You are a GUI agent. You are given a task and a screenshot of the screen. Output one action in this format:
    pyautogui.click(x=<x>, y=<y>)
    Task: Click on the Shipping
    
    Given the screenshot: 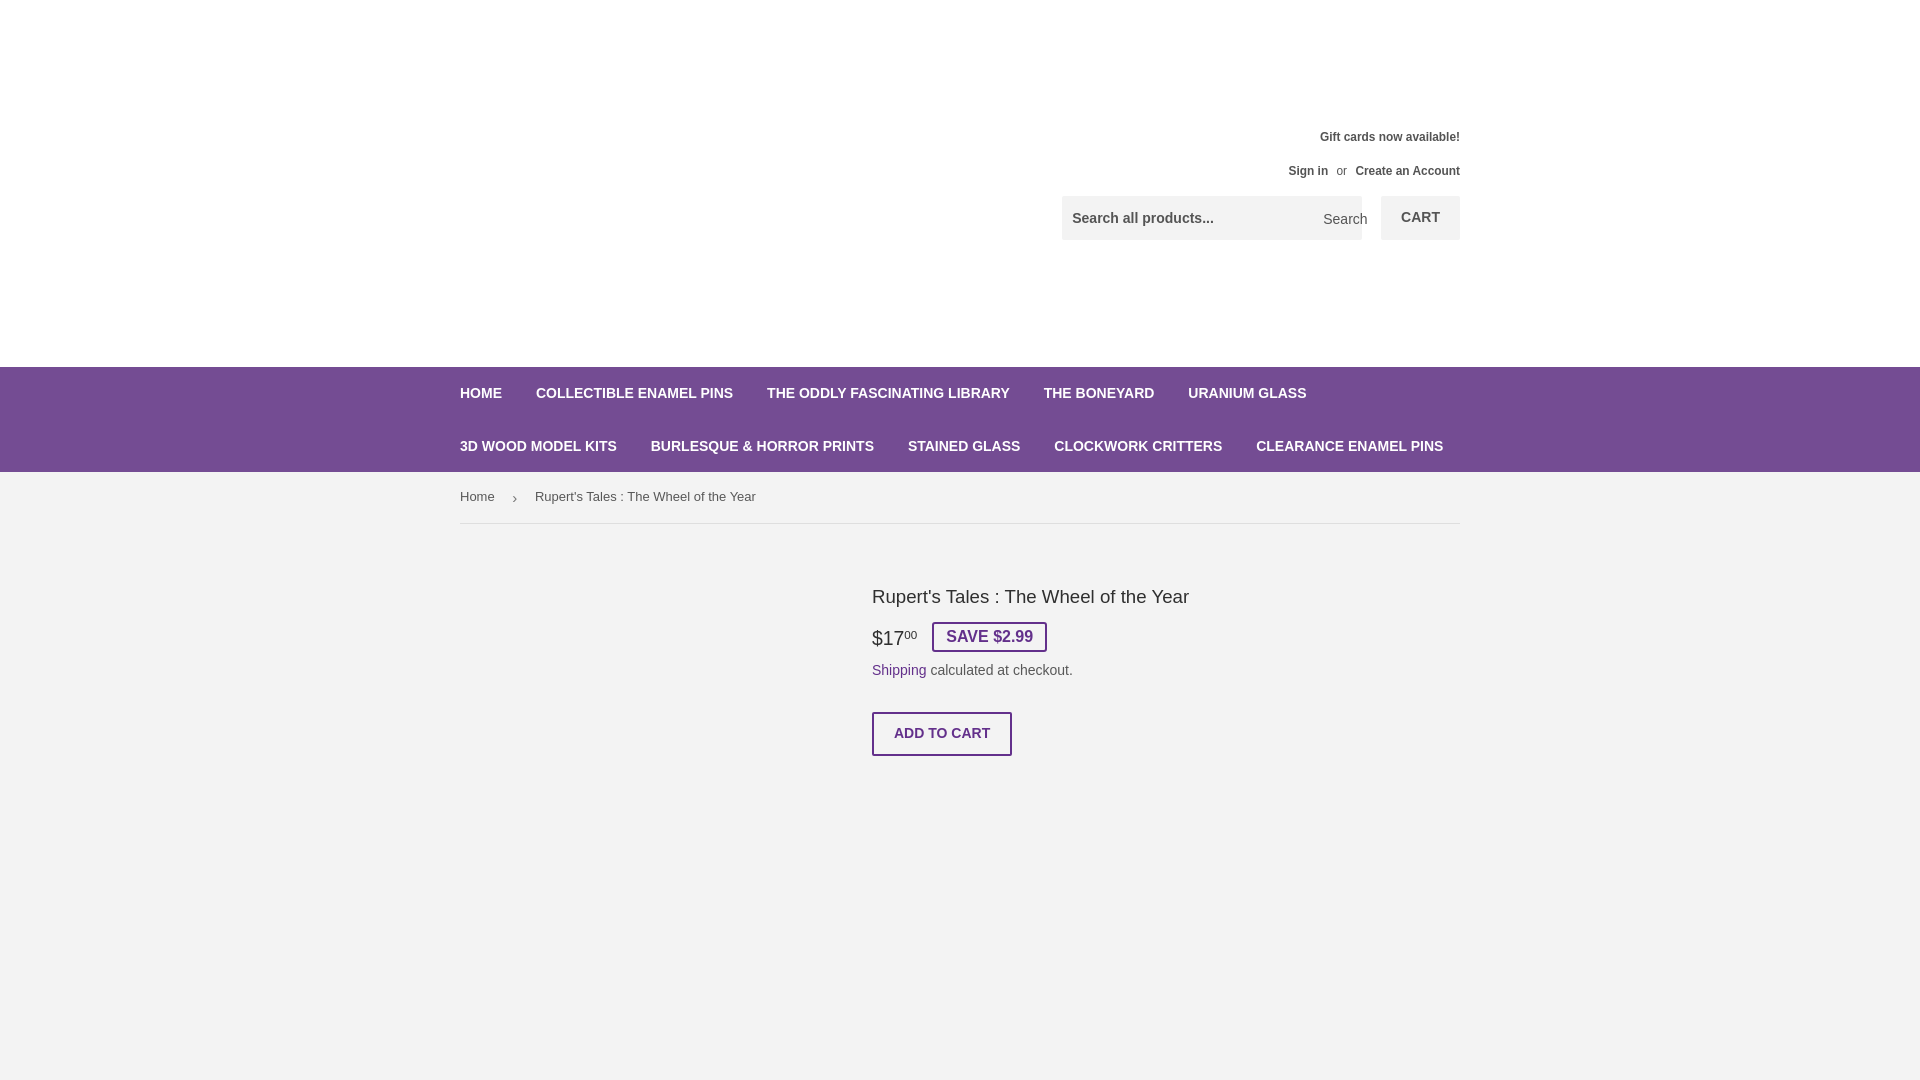 What is the action you would take?
    pyautogui.click(x=899, y=670)
    